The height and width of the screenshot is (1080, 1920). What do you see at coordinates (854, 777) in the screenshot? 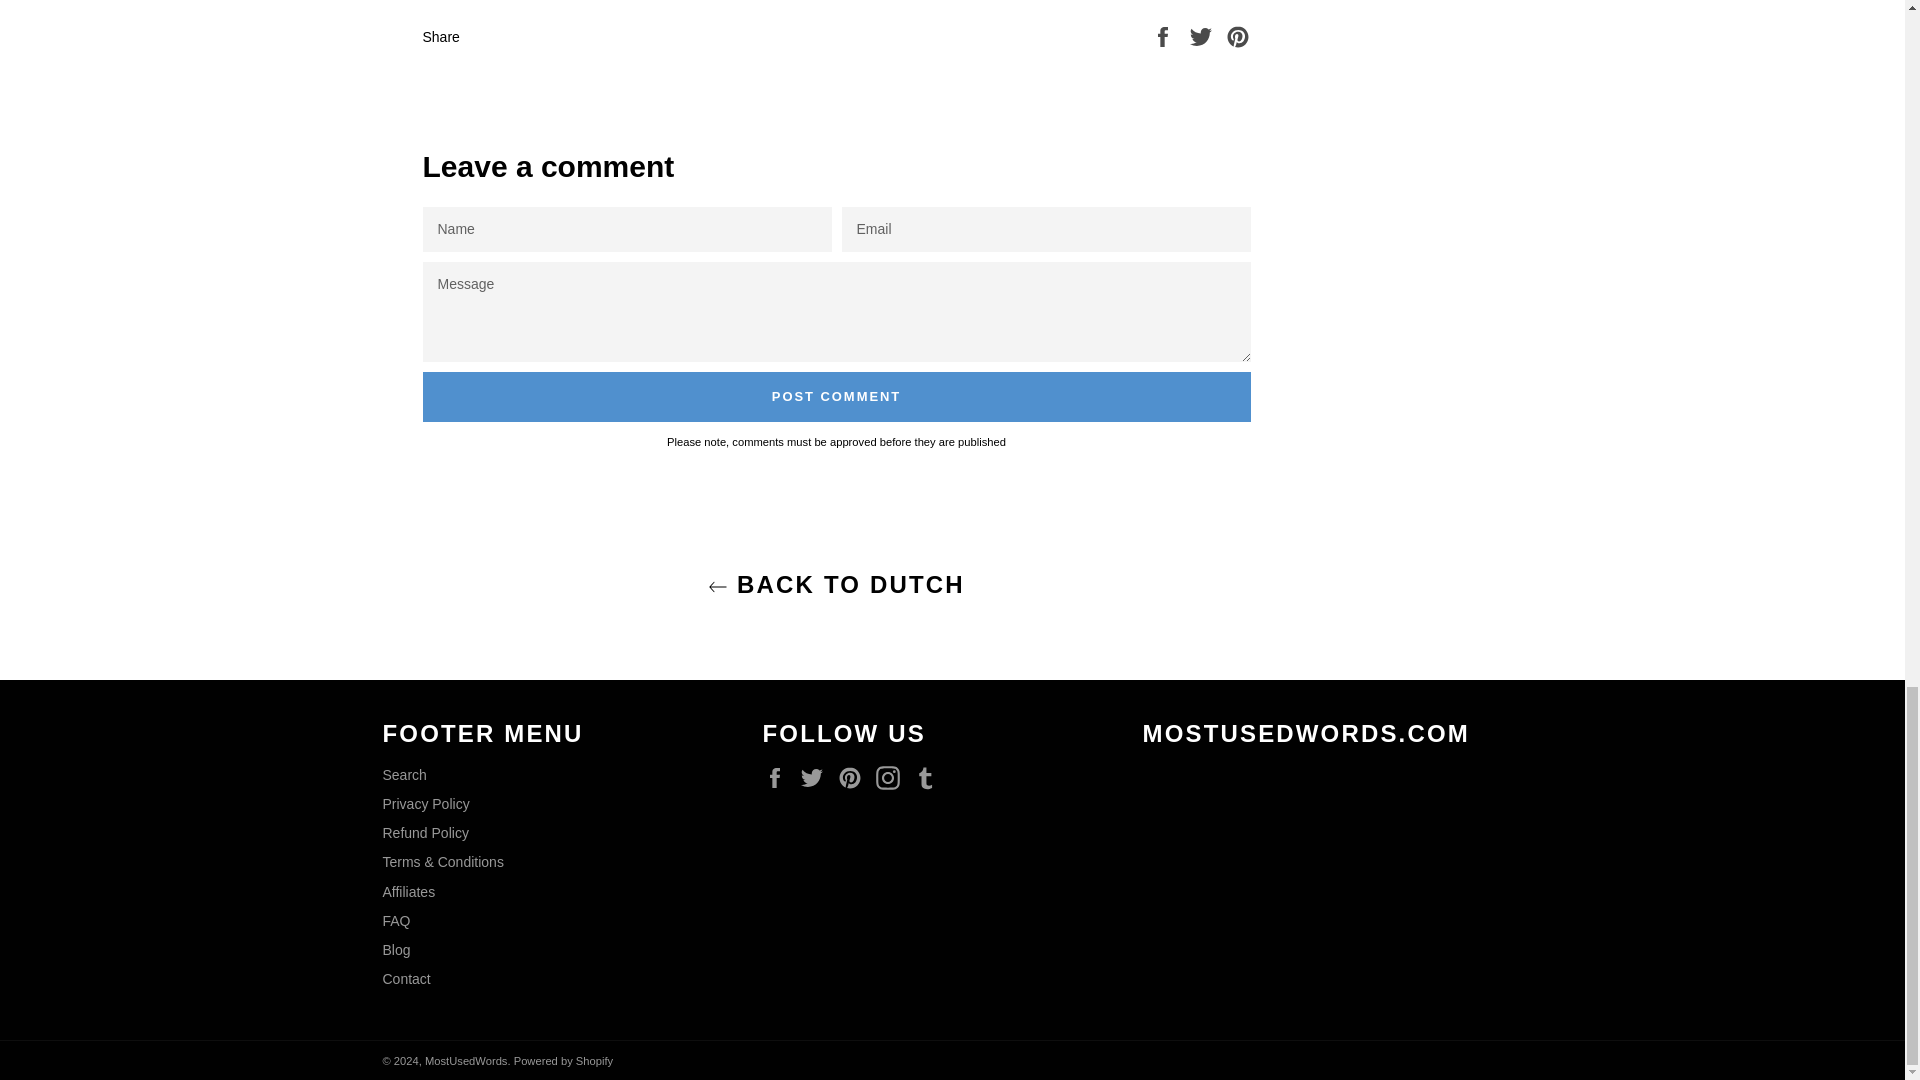
I see `MostUsedWords on Pinterest` at bounding box center [854, 777].